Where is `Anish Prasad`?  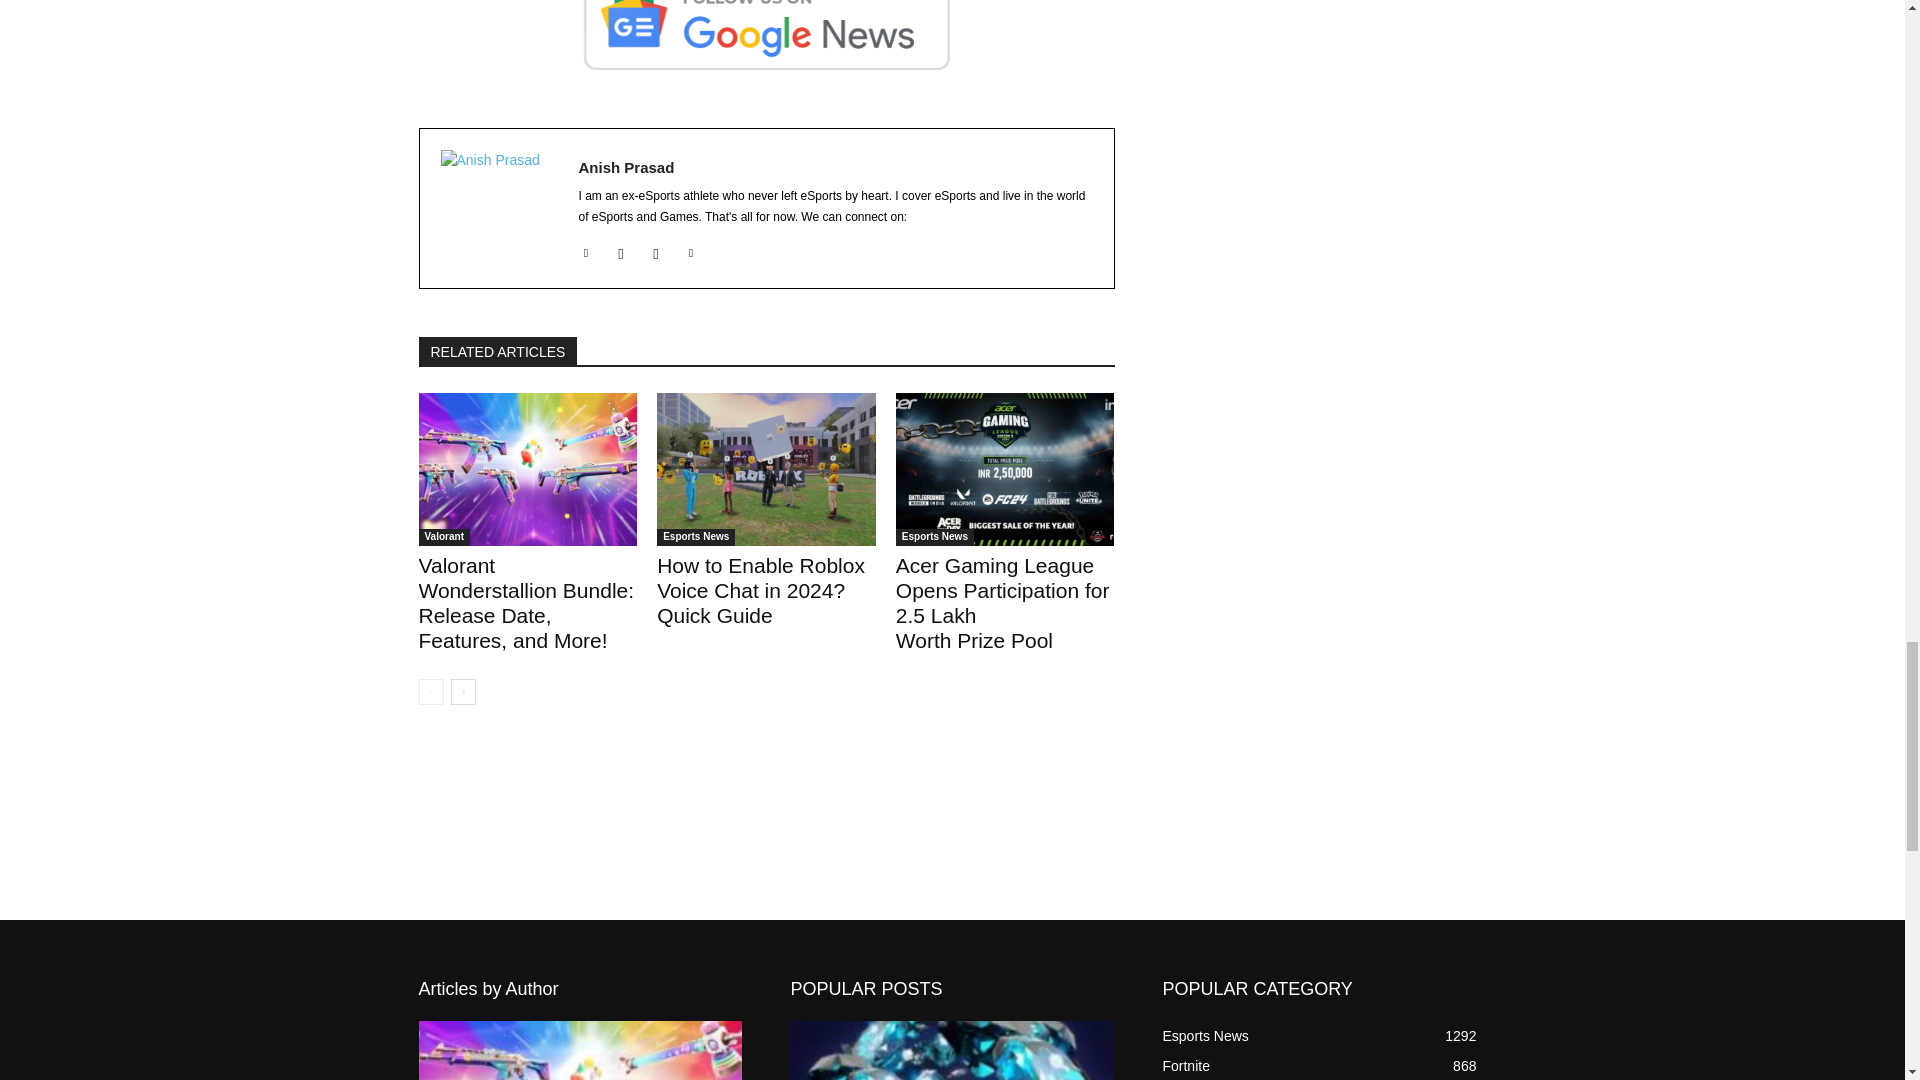 Anish Prasad is located at coordinates (498, 208).